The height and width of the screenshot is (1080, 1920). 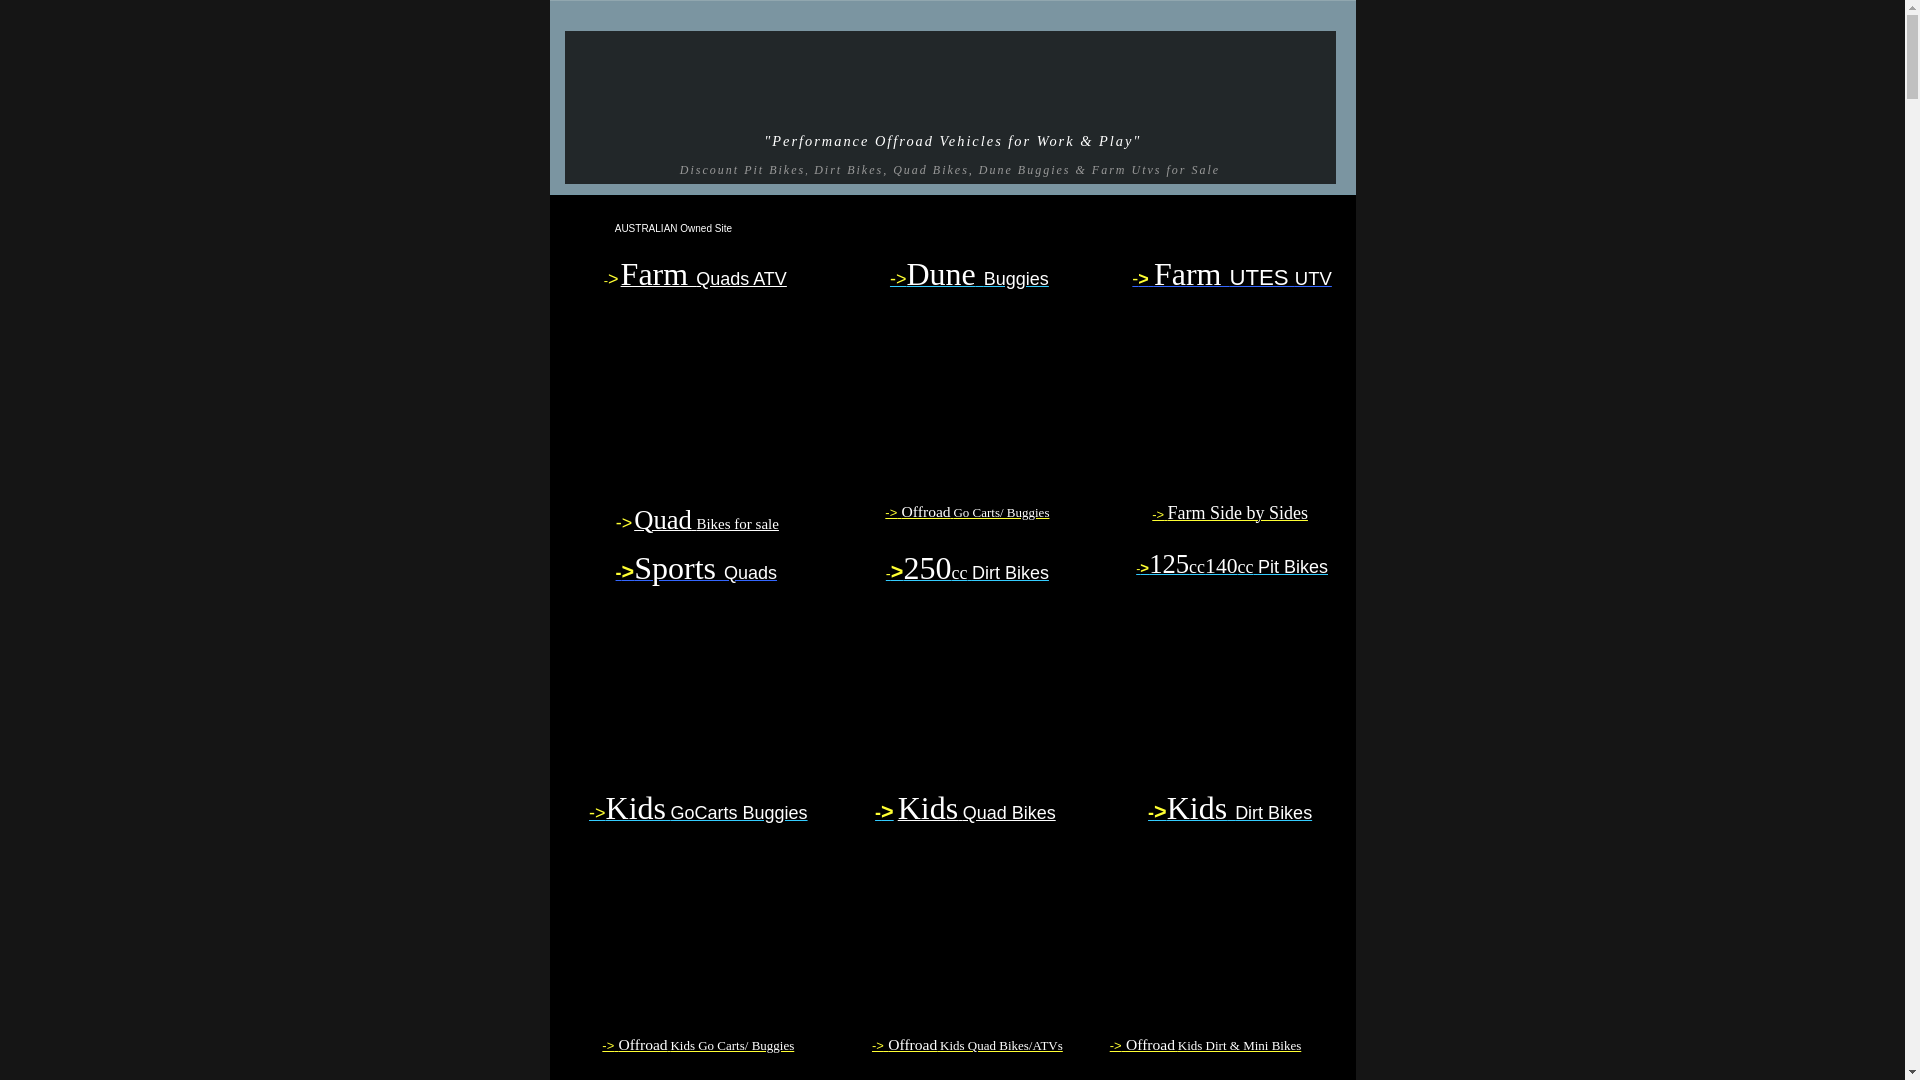 I want to click on ->250cc Dirt Bikes, so click(x=968, y=573).